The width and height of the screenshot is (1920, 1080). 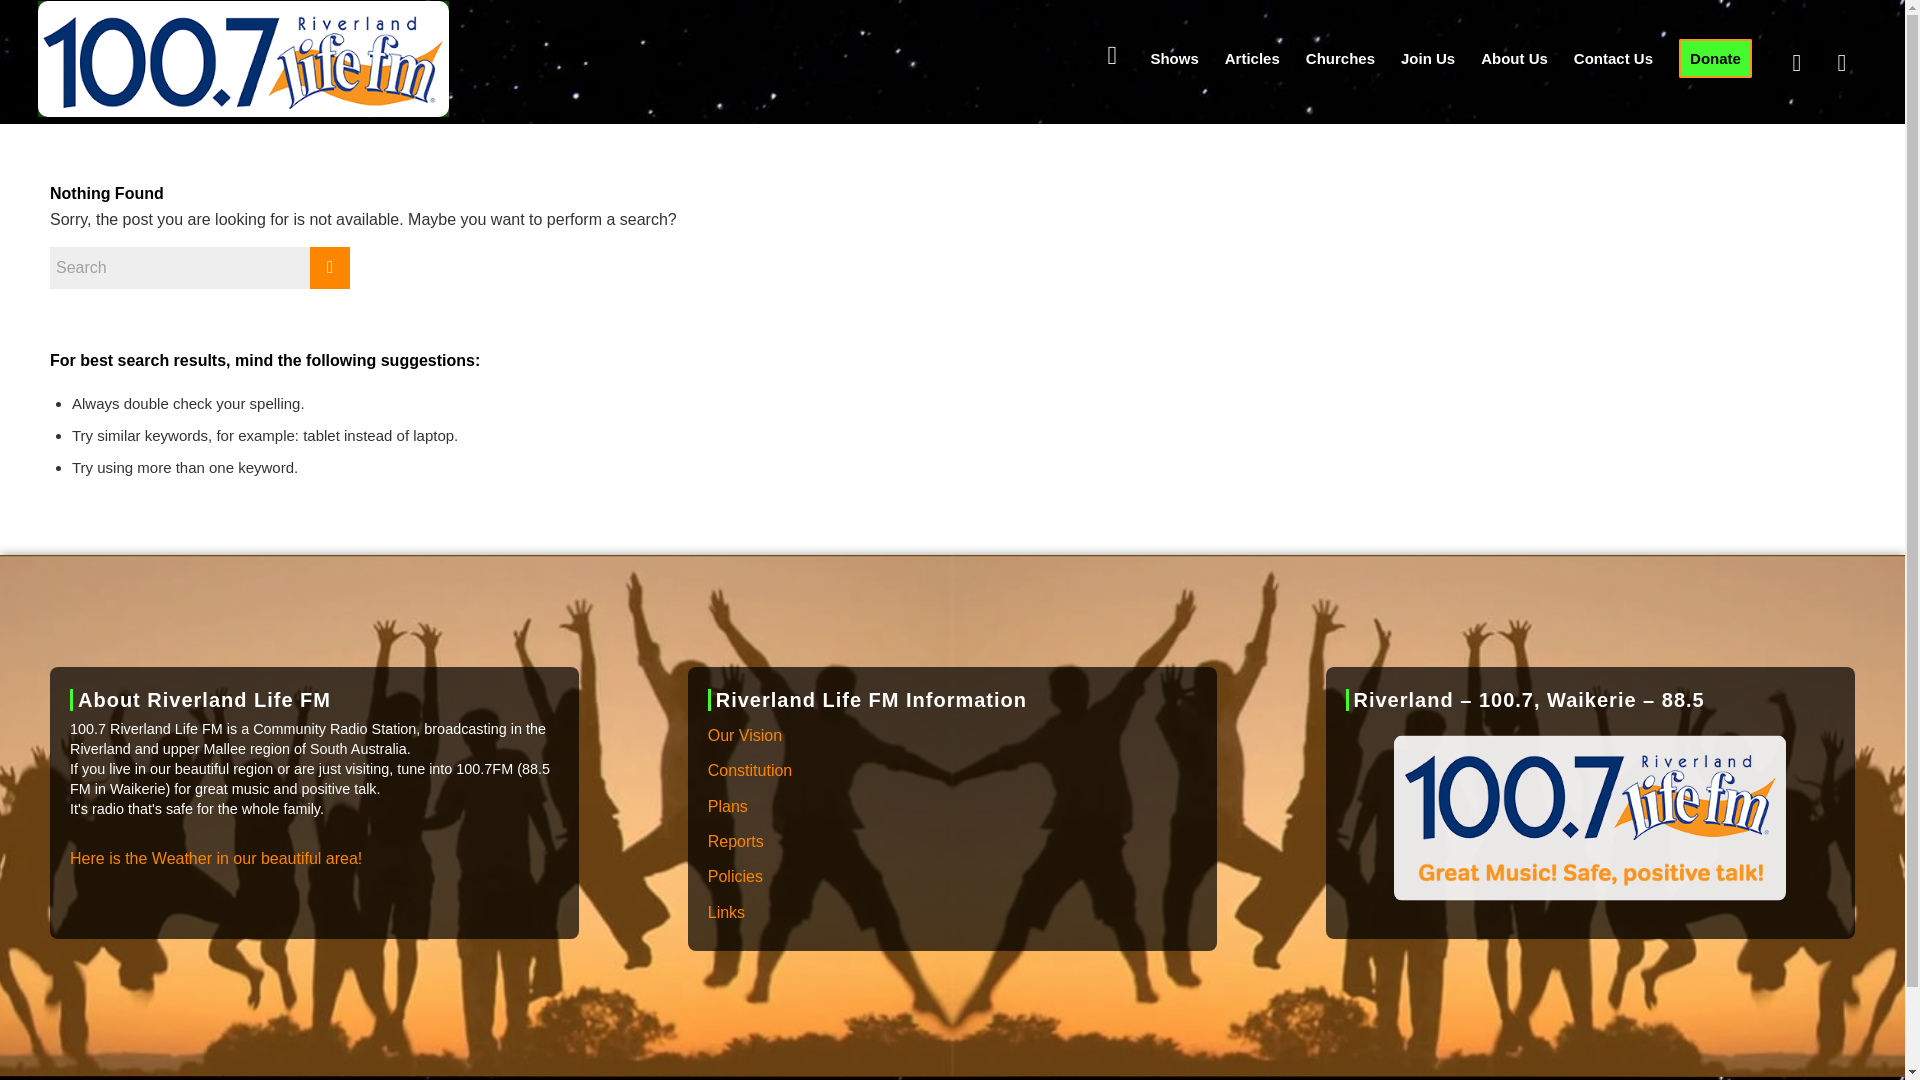 I want to click on Plans, so click(x=952, y=807).